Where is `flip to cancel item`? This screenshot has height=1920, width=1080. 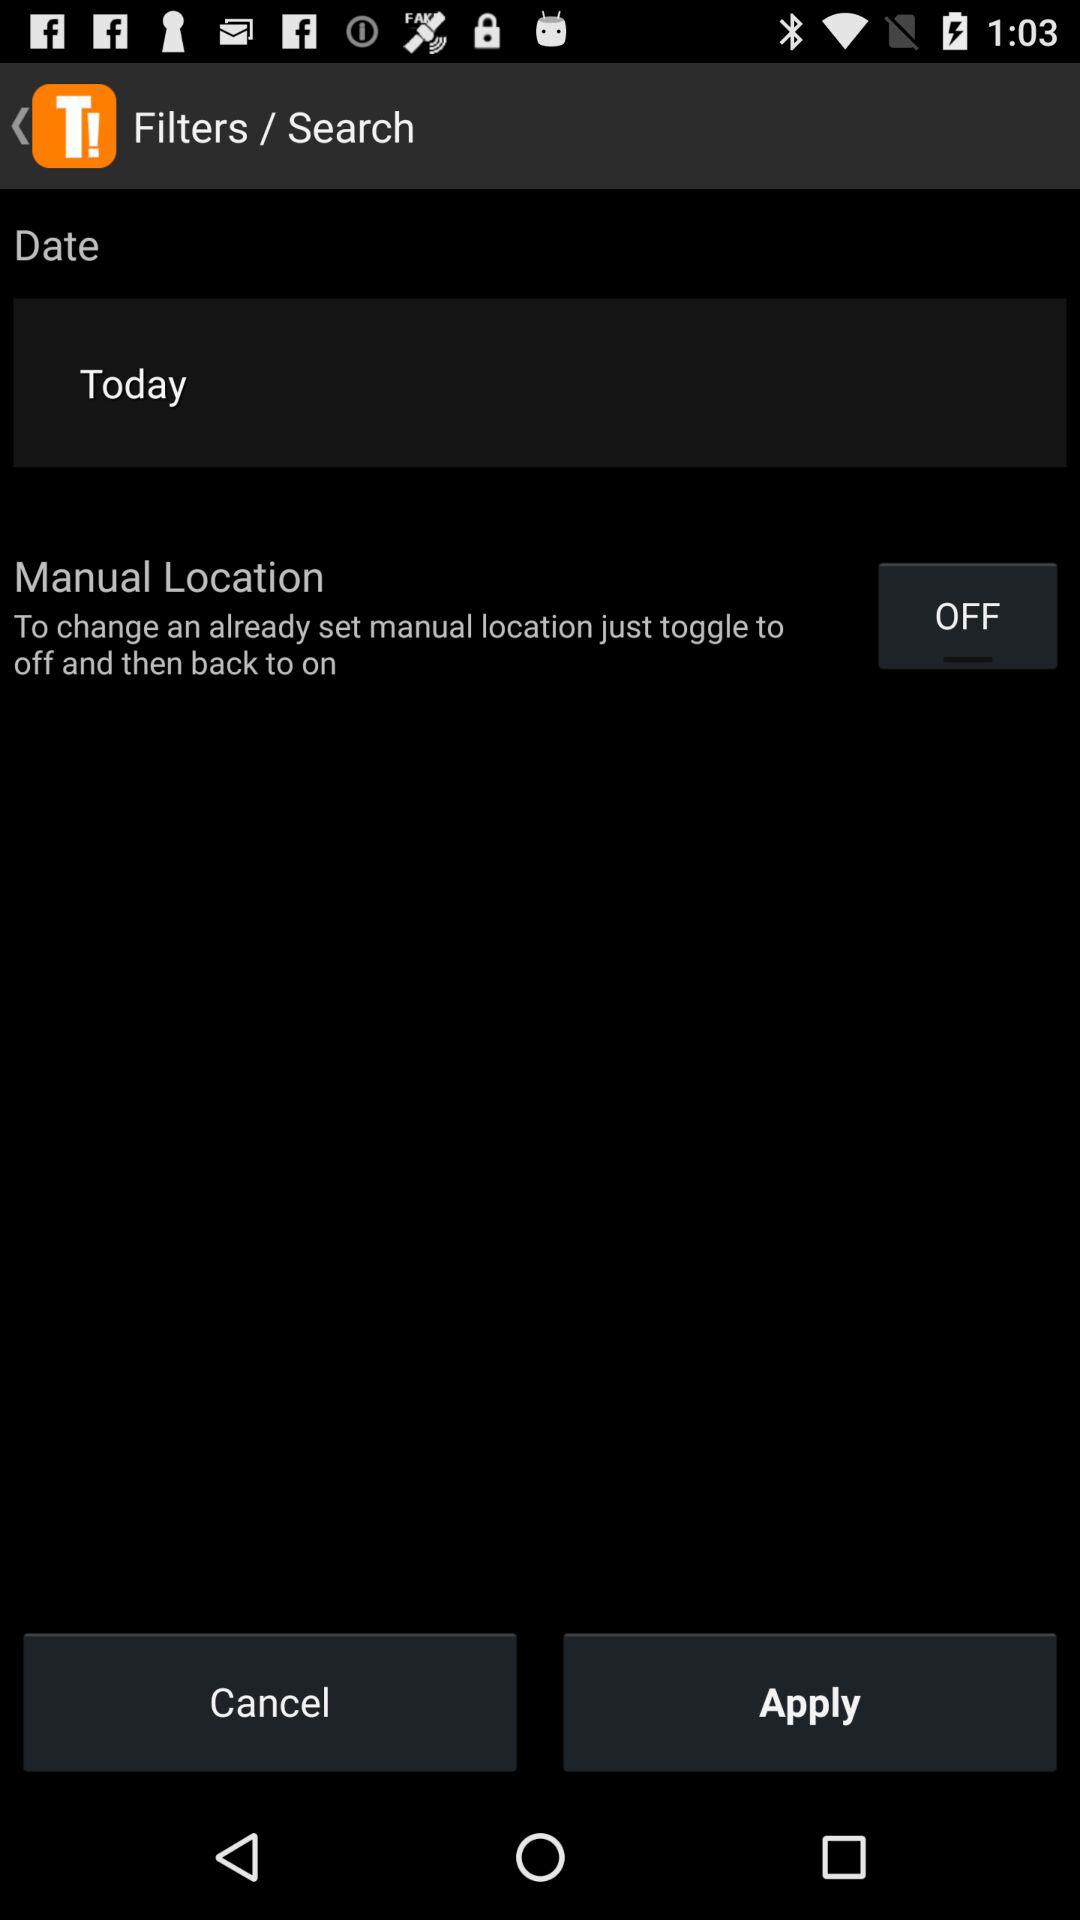
flip to cancel item is located at coordinates (270, 1701).